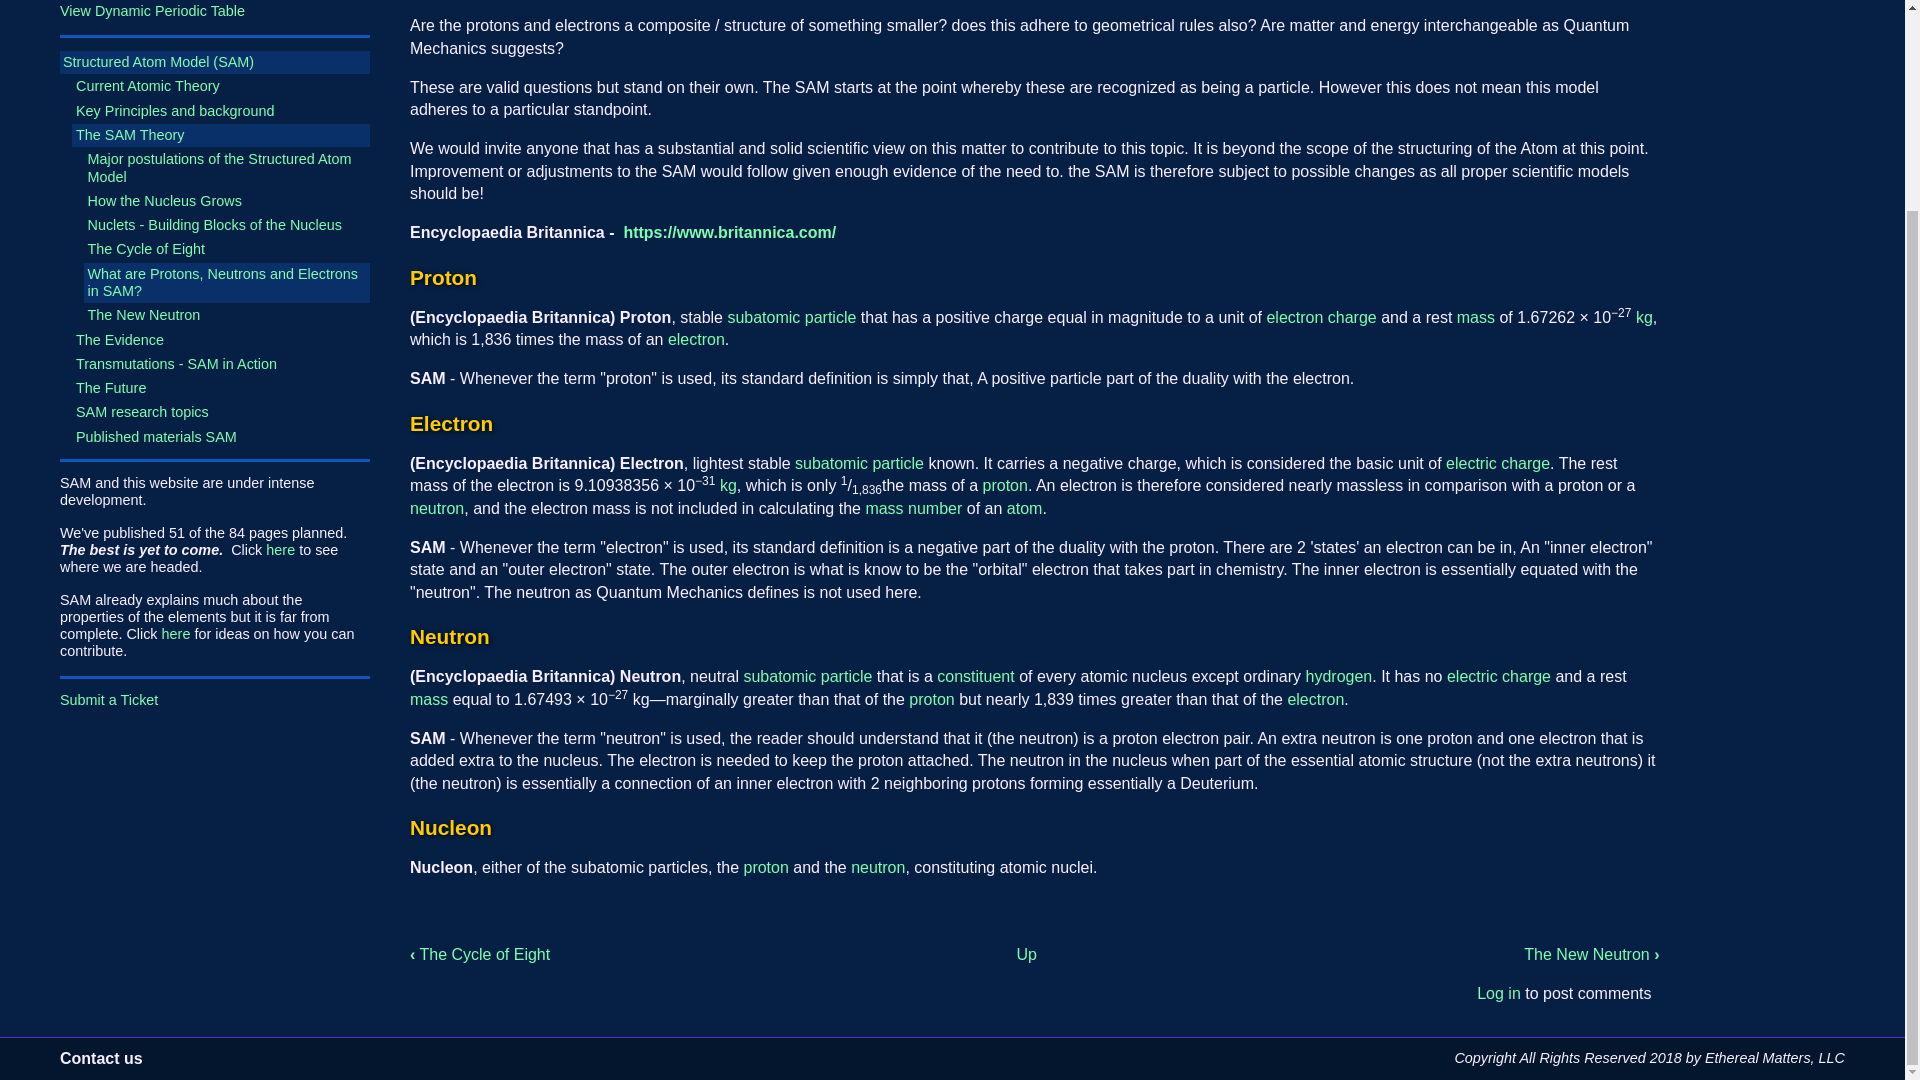  I want to click on What are Protons, Neutrons and Electrons in SAM?, so click(227, 283).